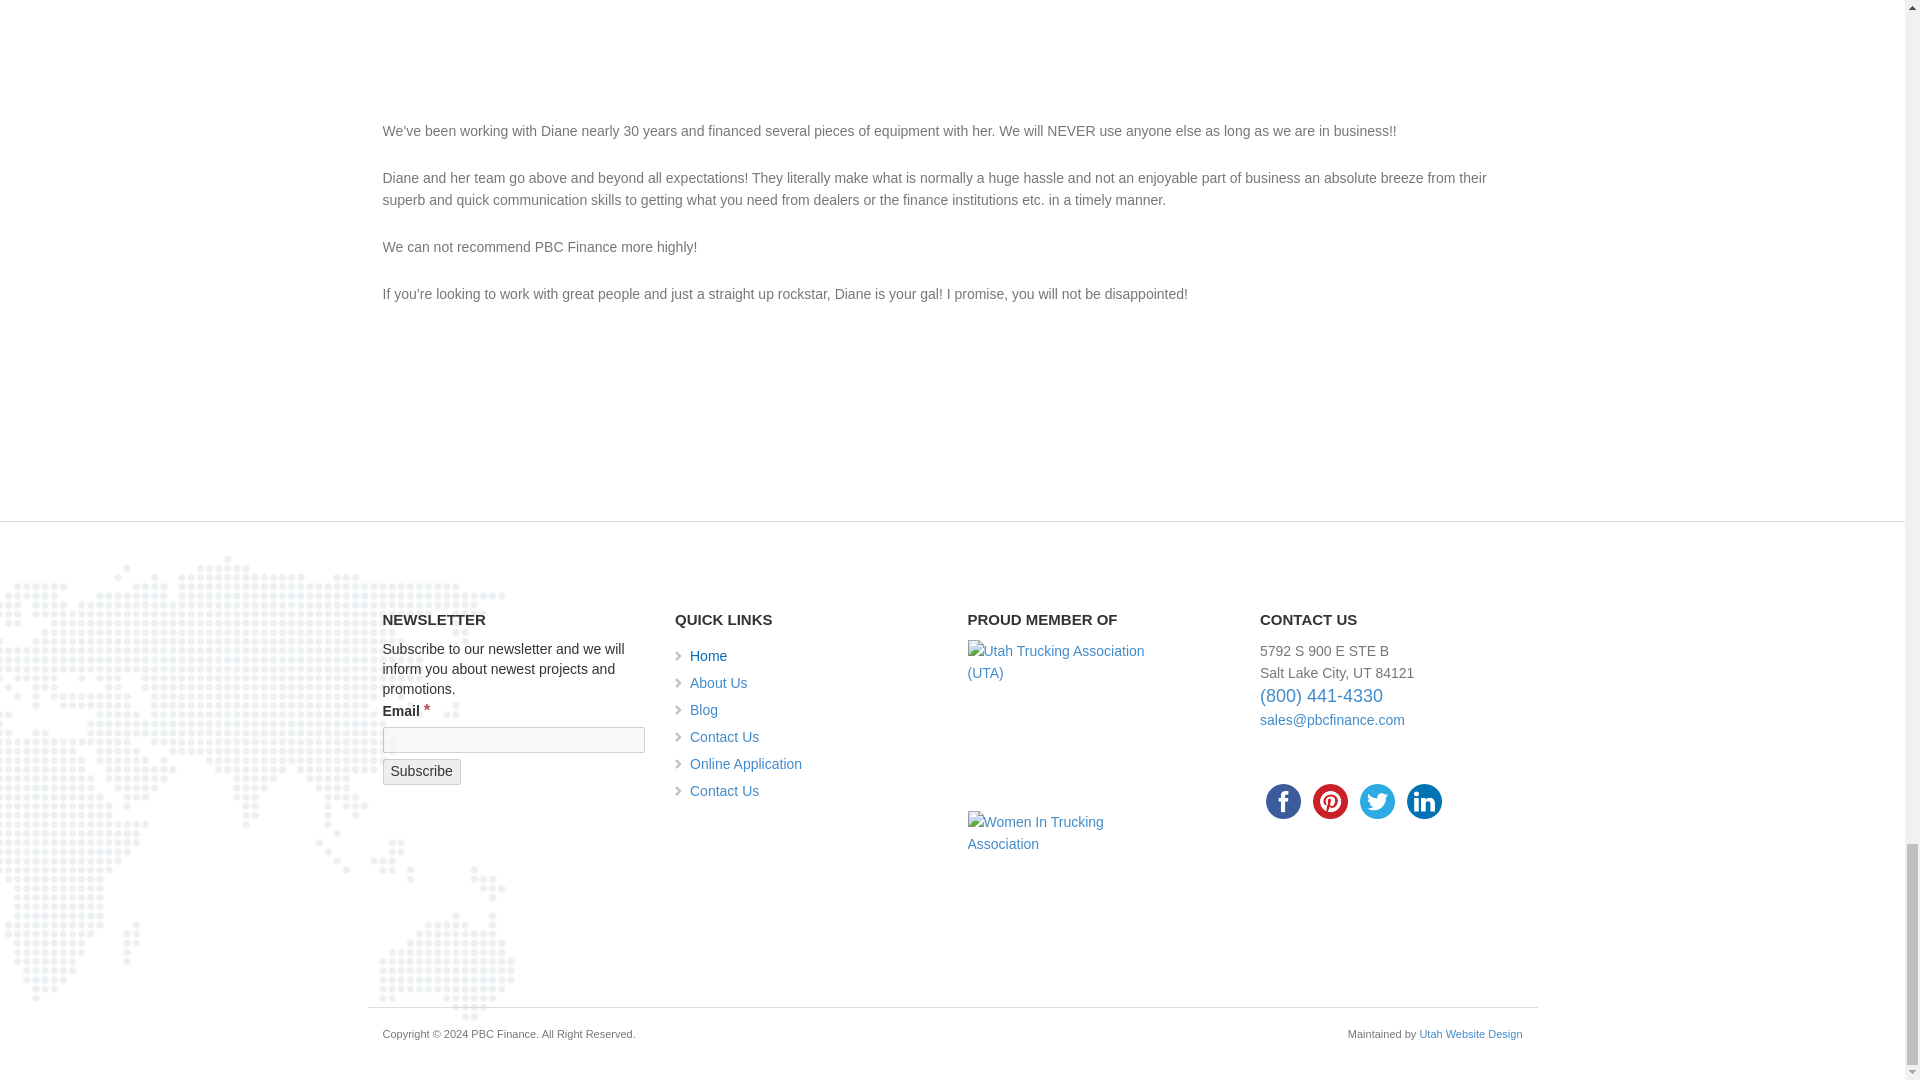  What do you see at coordinates (1330, 801) in the screenshot?
I see `pinterest` at bounding box center [1330, 801].